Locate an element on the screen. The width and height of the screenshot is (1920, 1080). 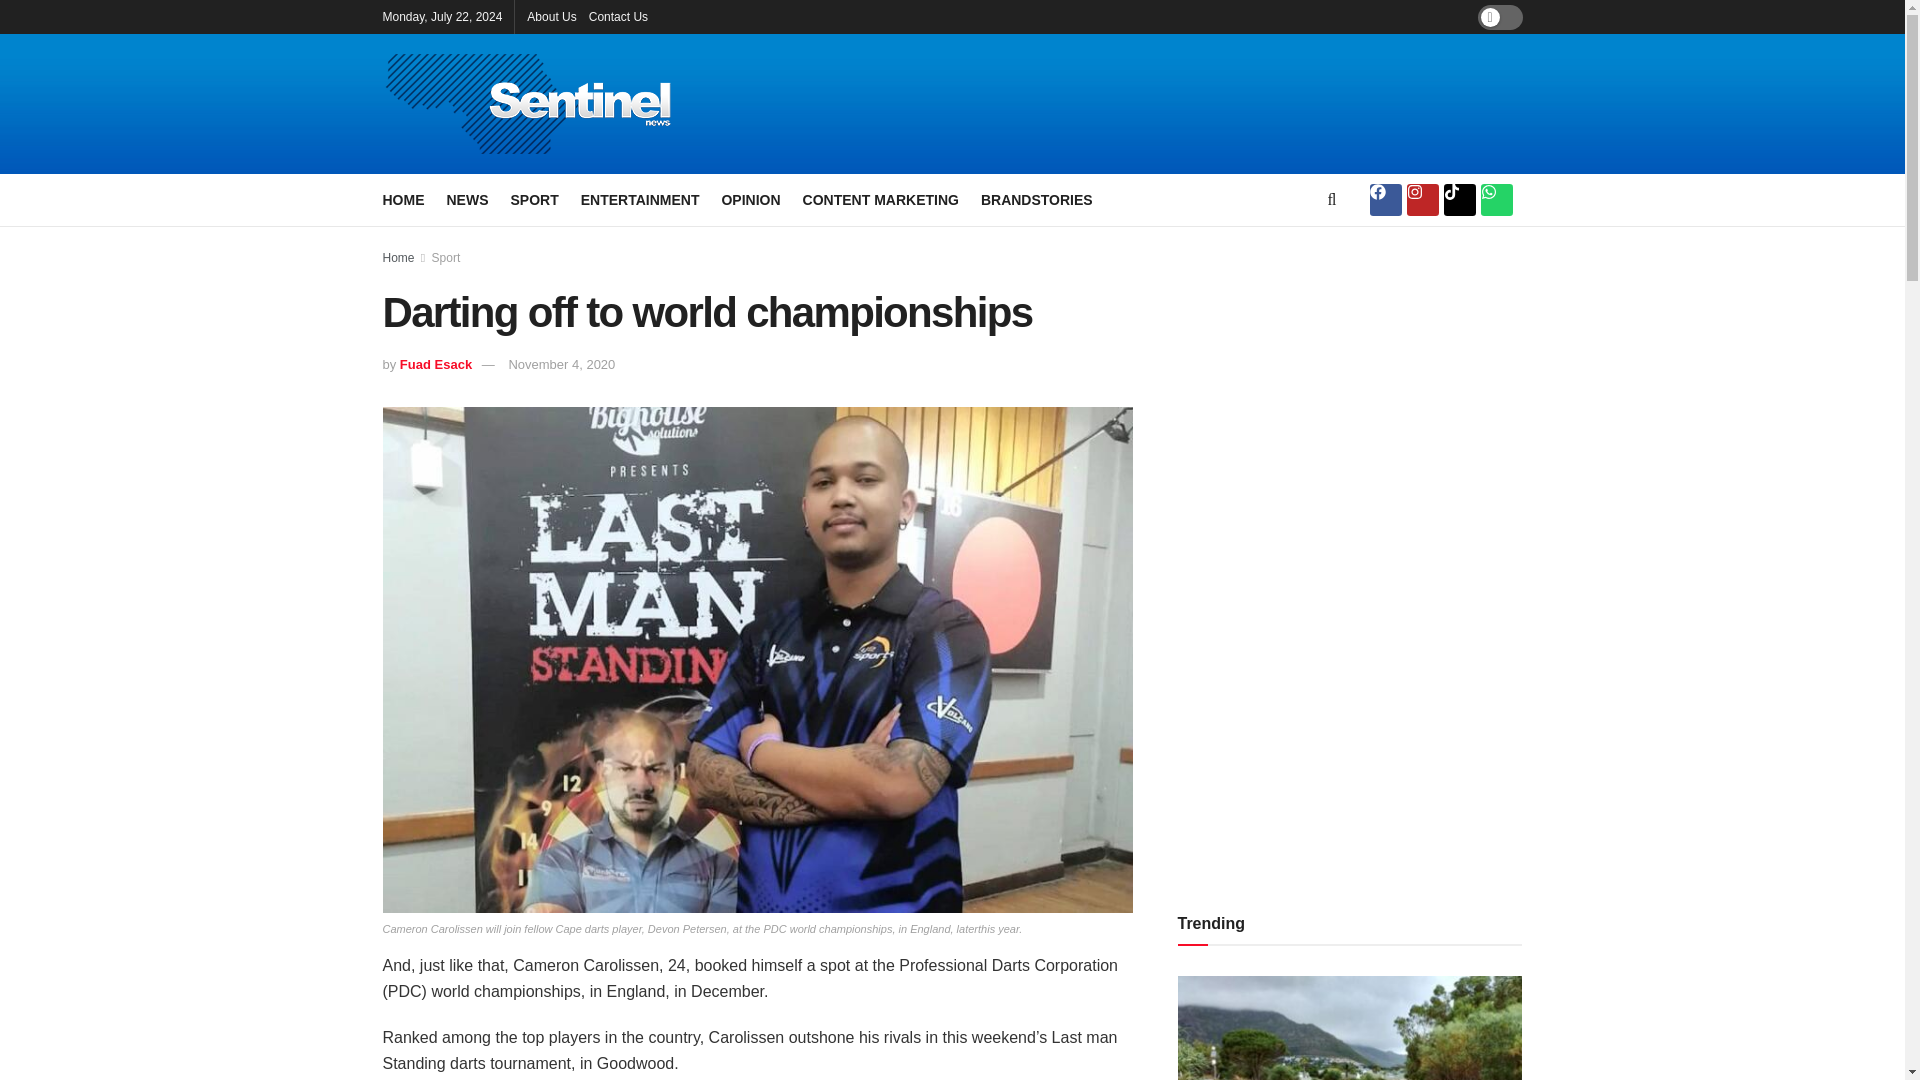
HOME is located at coordinates (403, 199).